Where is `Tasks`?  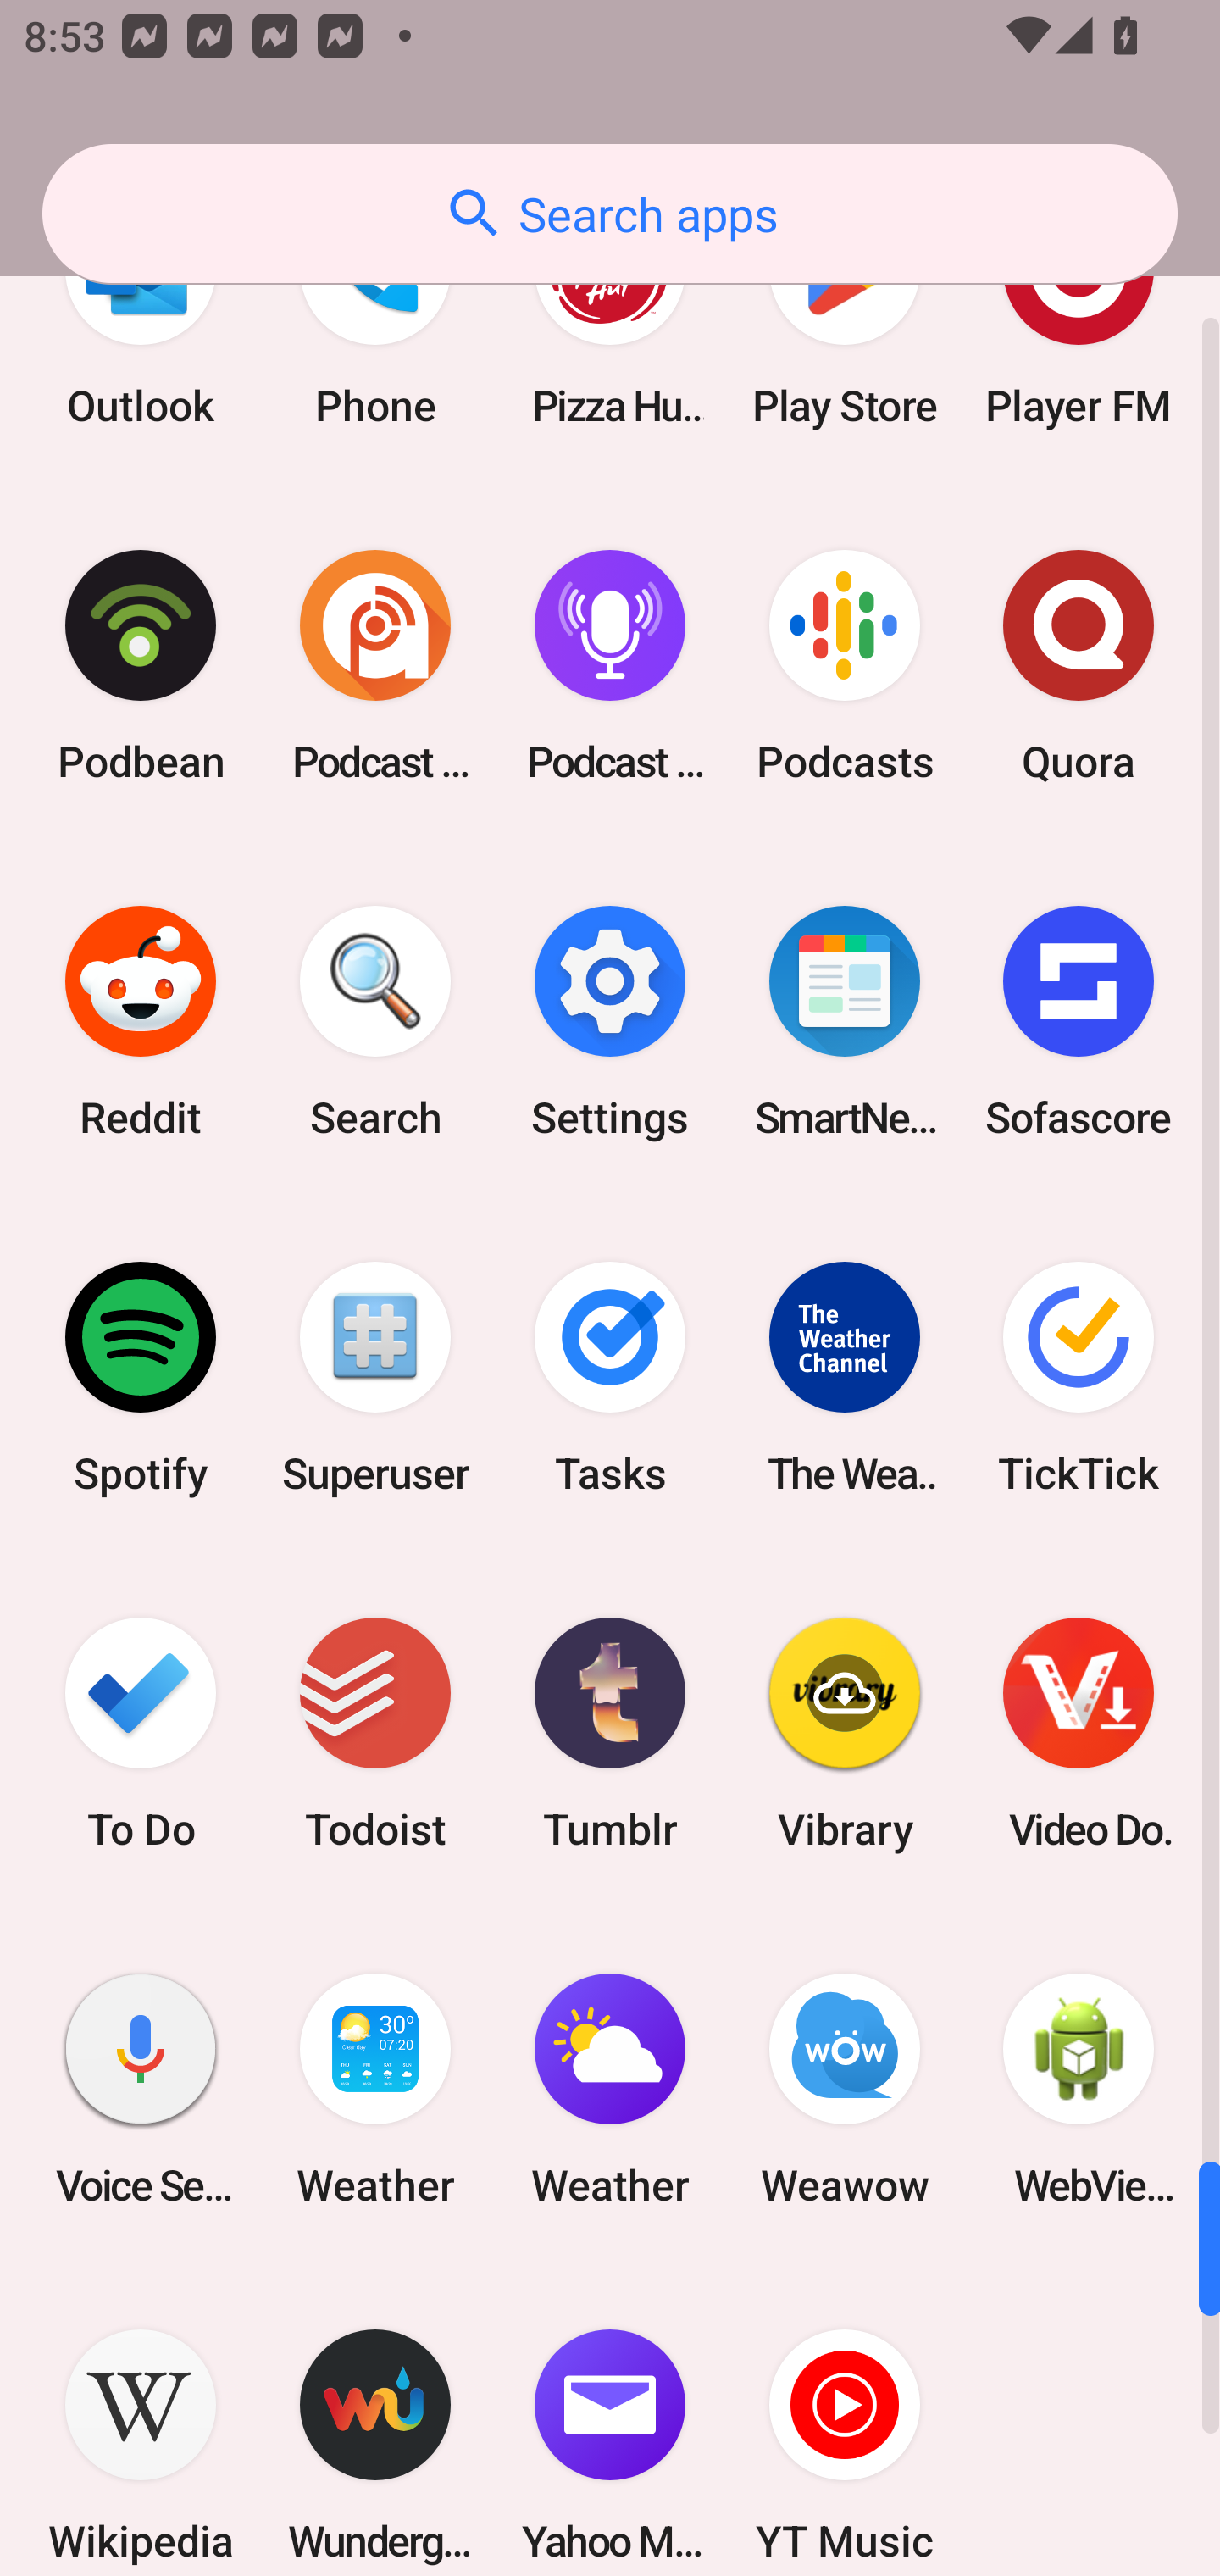 Tasks is located at coordinates (610, 1378).